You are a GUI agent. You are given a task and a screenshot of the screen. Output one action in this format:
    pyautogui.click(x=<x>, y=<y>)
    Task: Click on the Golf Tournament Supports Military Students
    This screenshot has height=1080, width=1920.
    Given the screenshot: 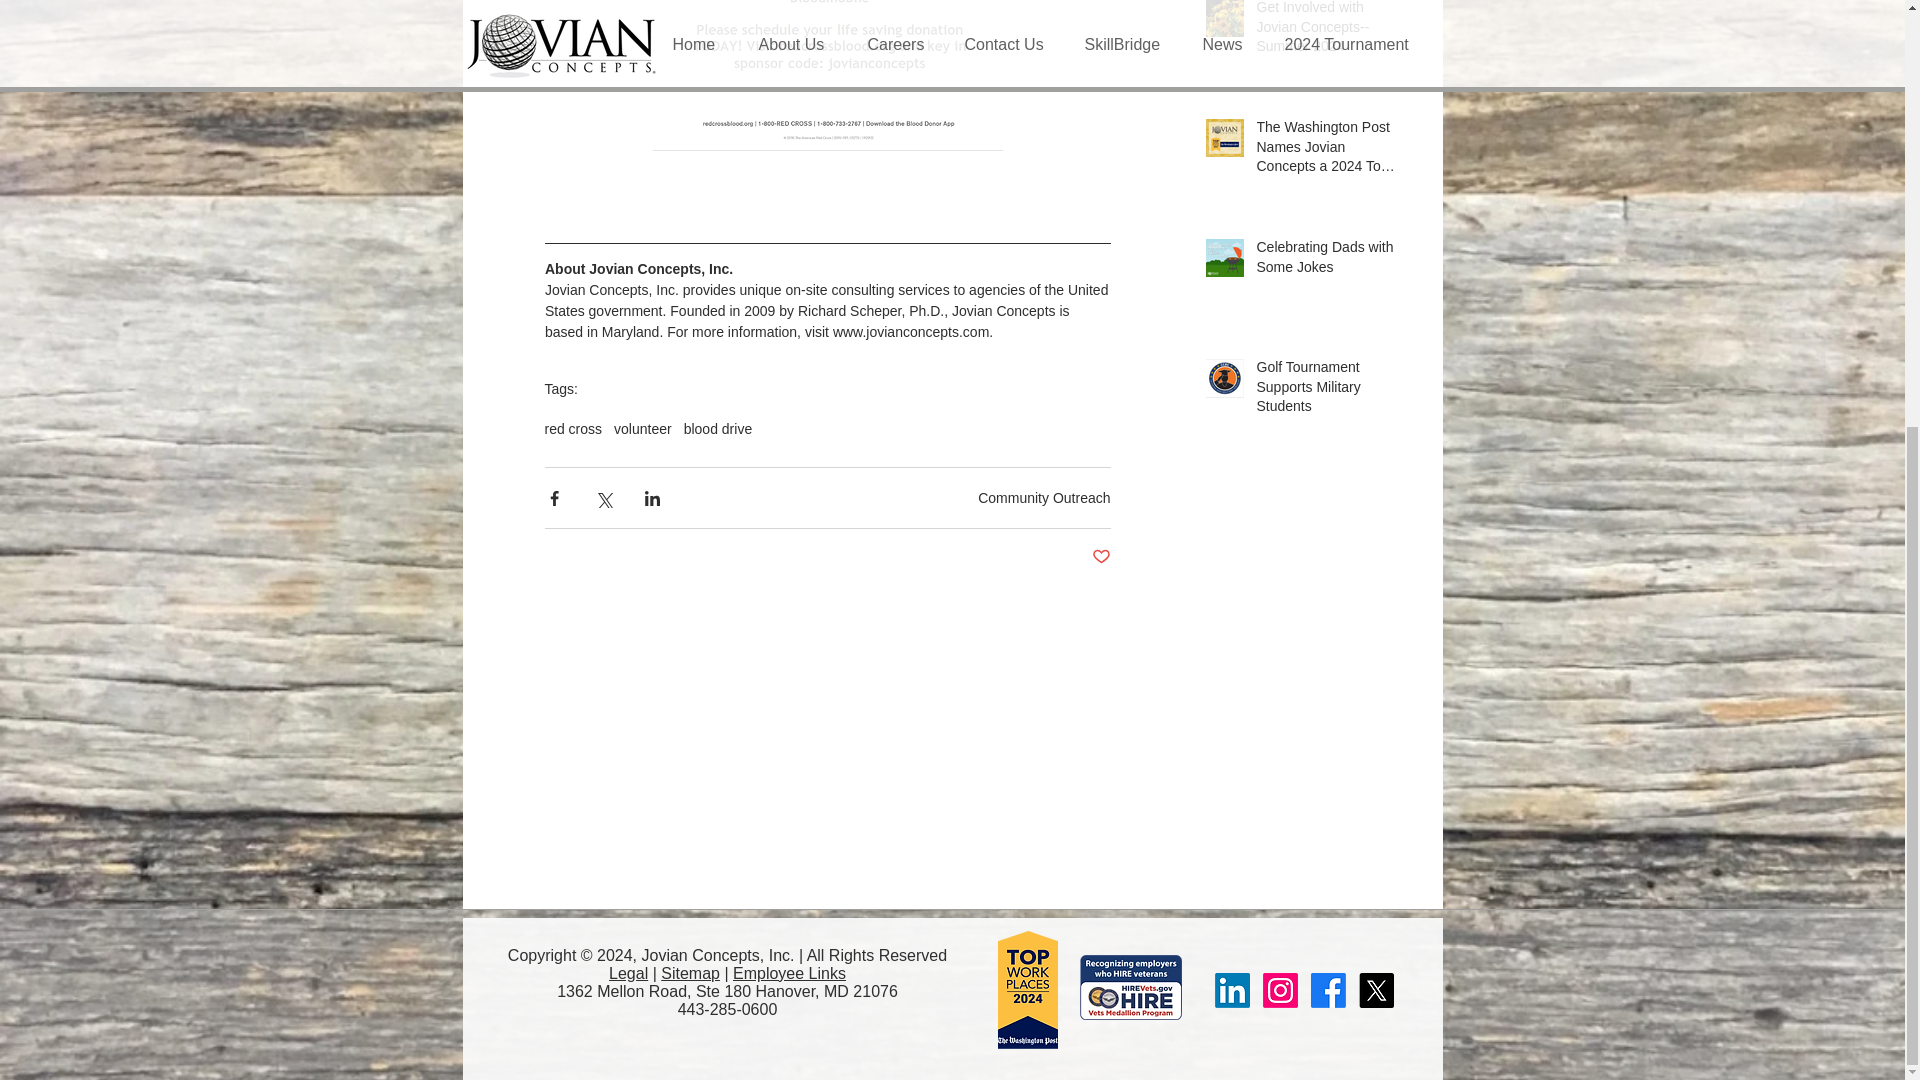 What is the action you would take?
    pyautogui.click(x=1327, y=391)
    